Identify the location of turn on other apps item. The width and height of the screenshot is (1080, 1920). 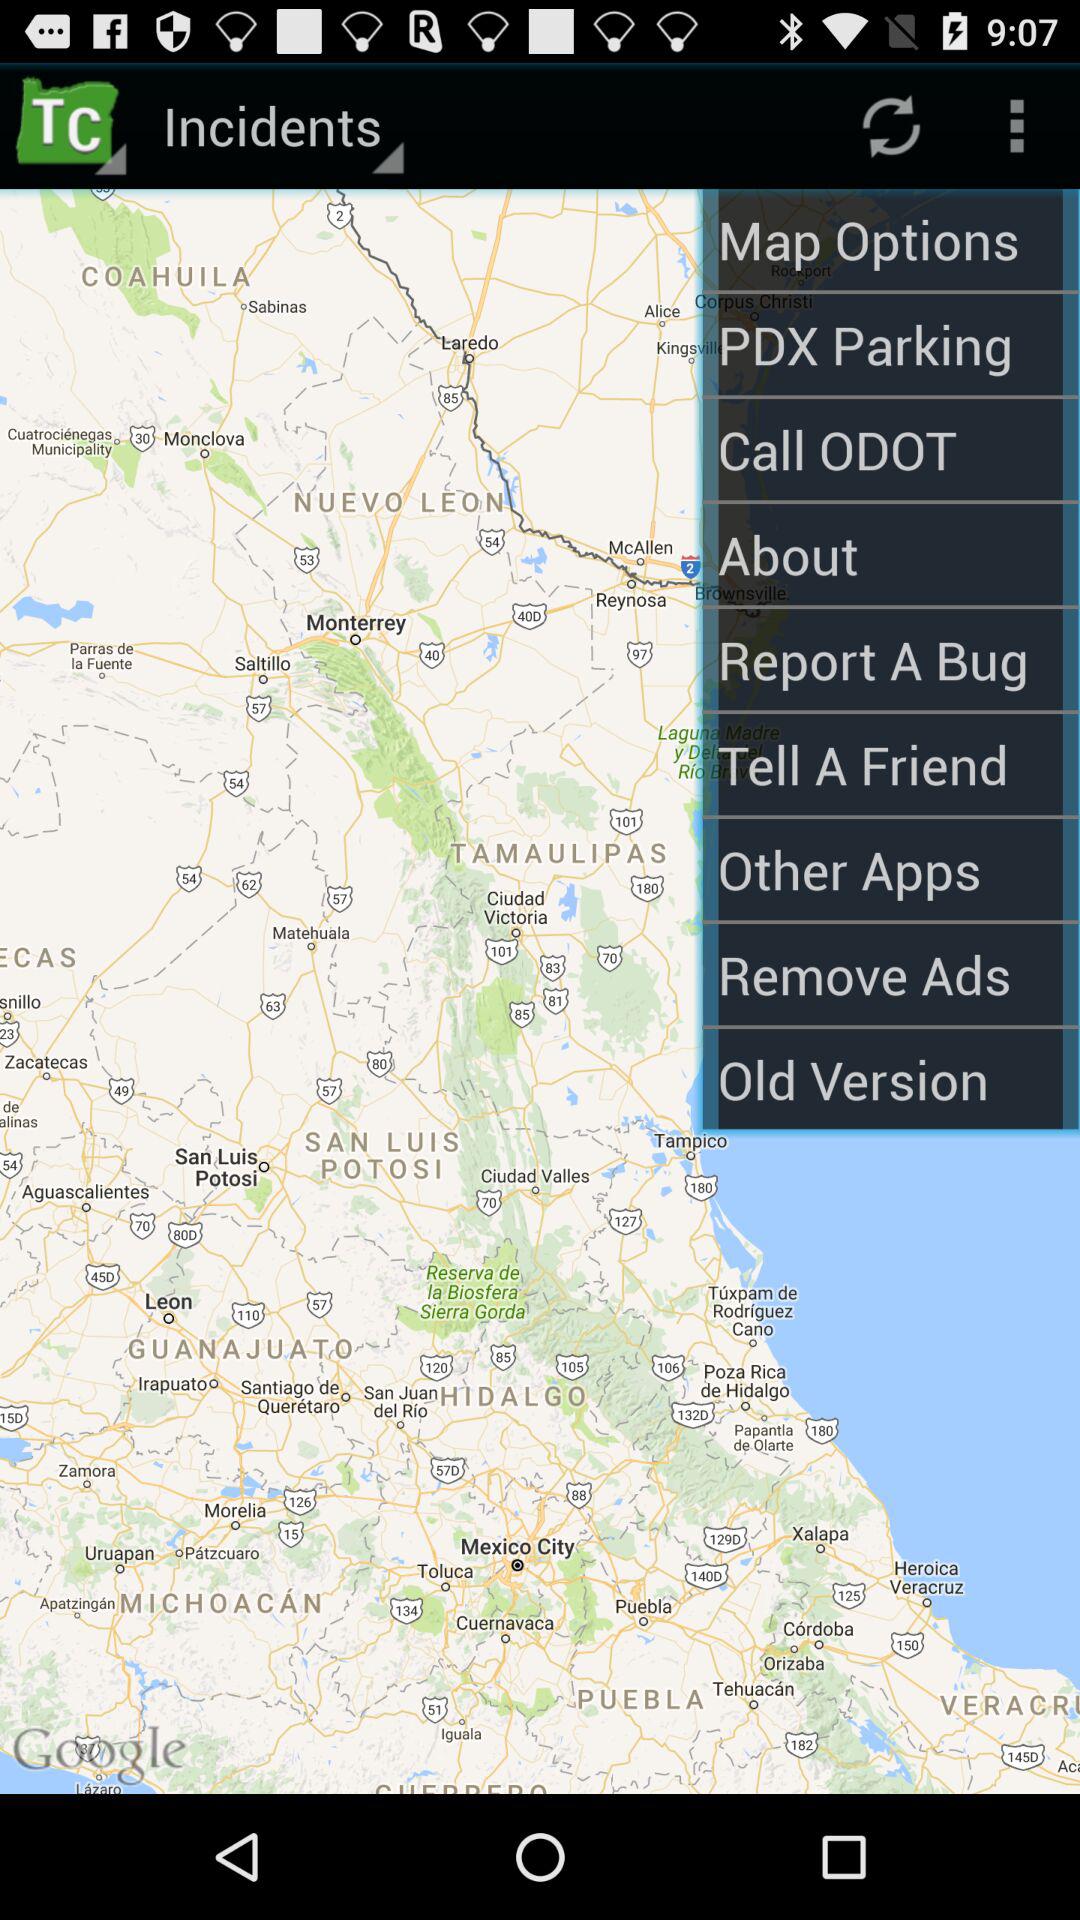
(890, 869).